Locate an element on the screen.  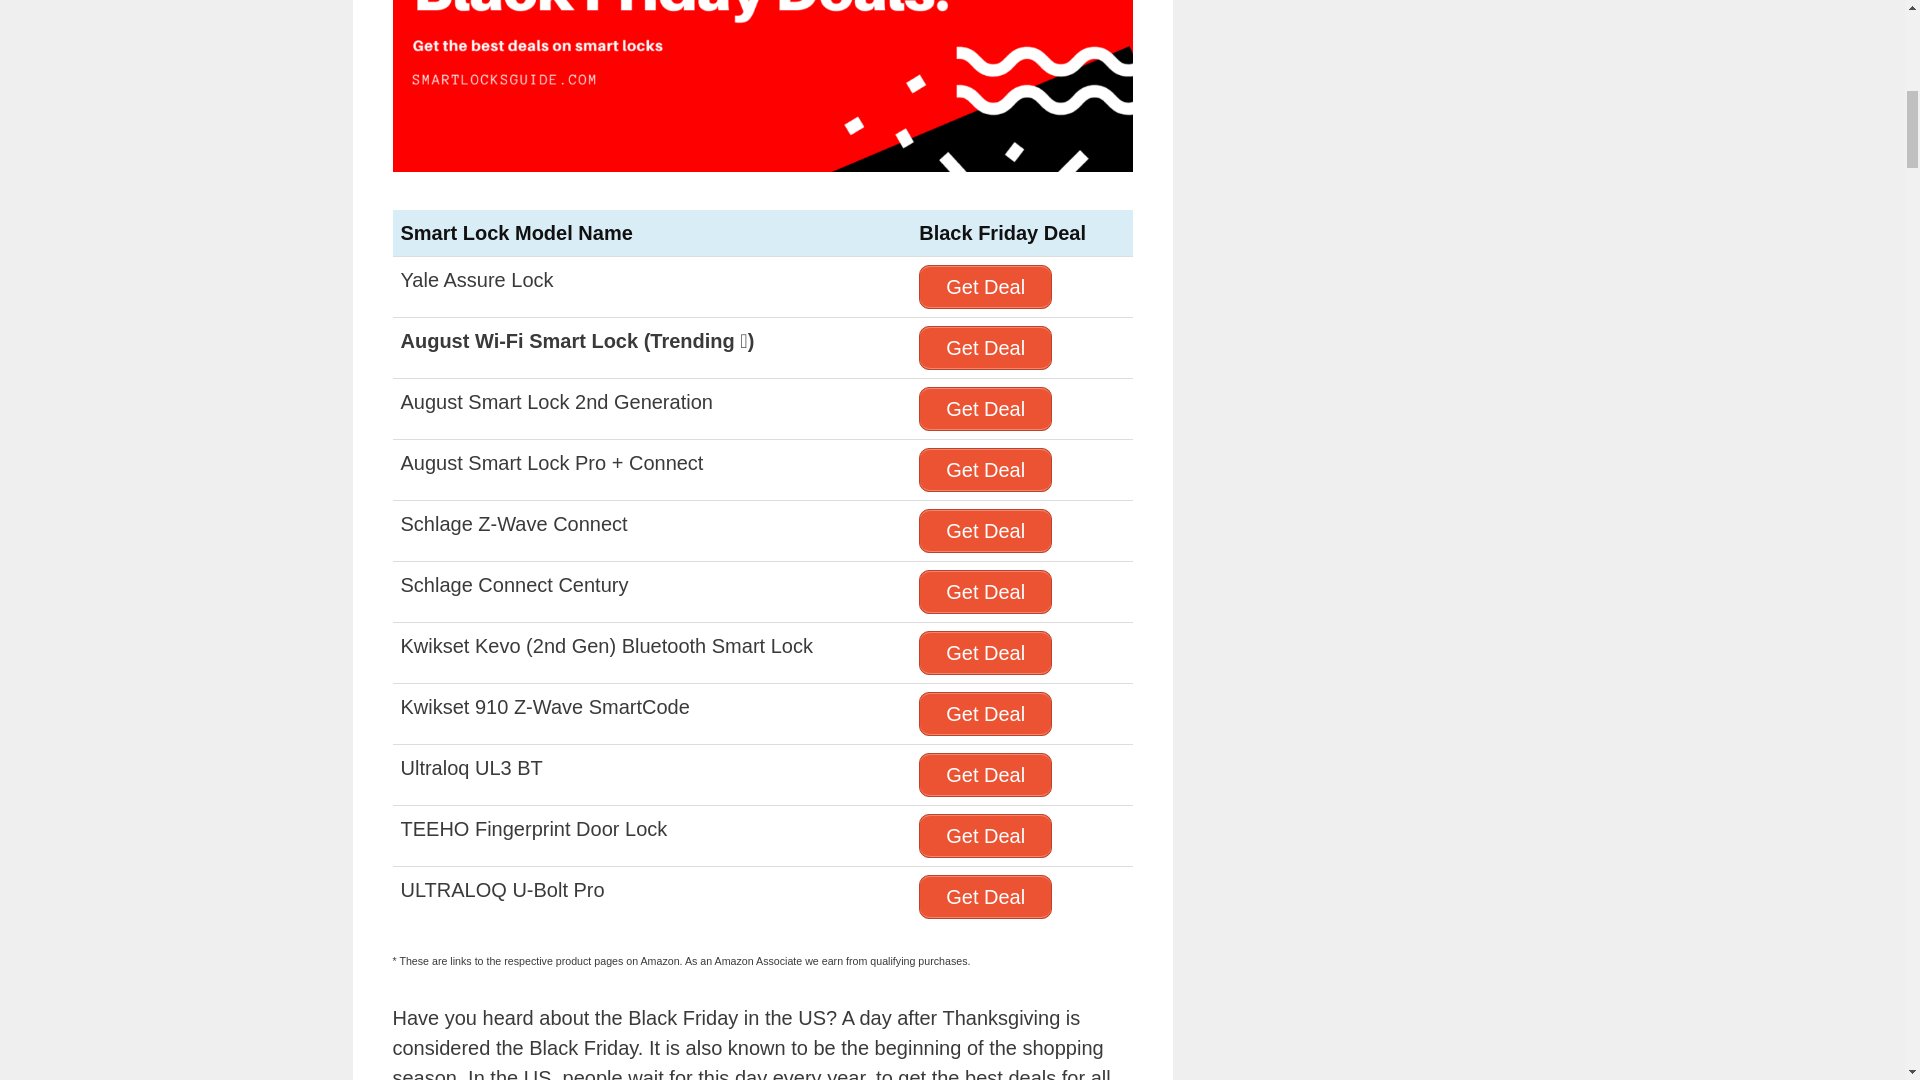
Get Deal is located at coordinates (986, 408).